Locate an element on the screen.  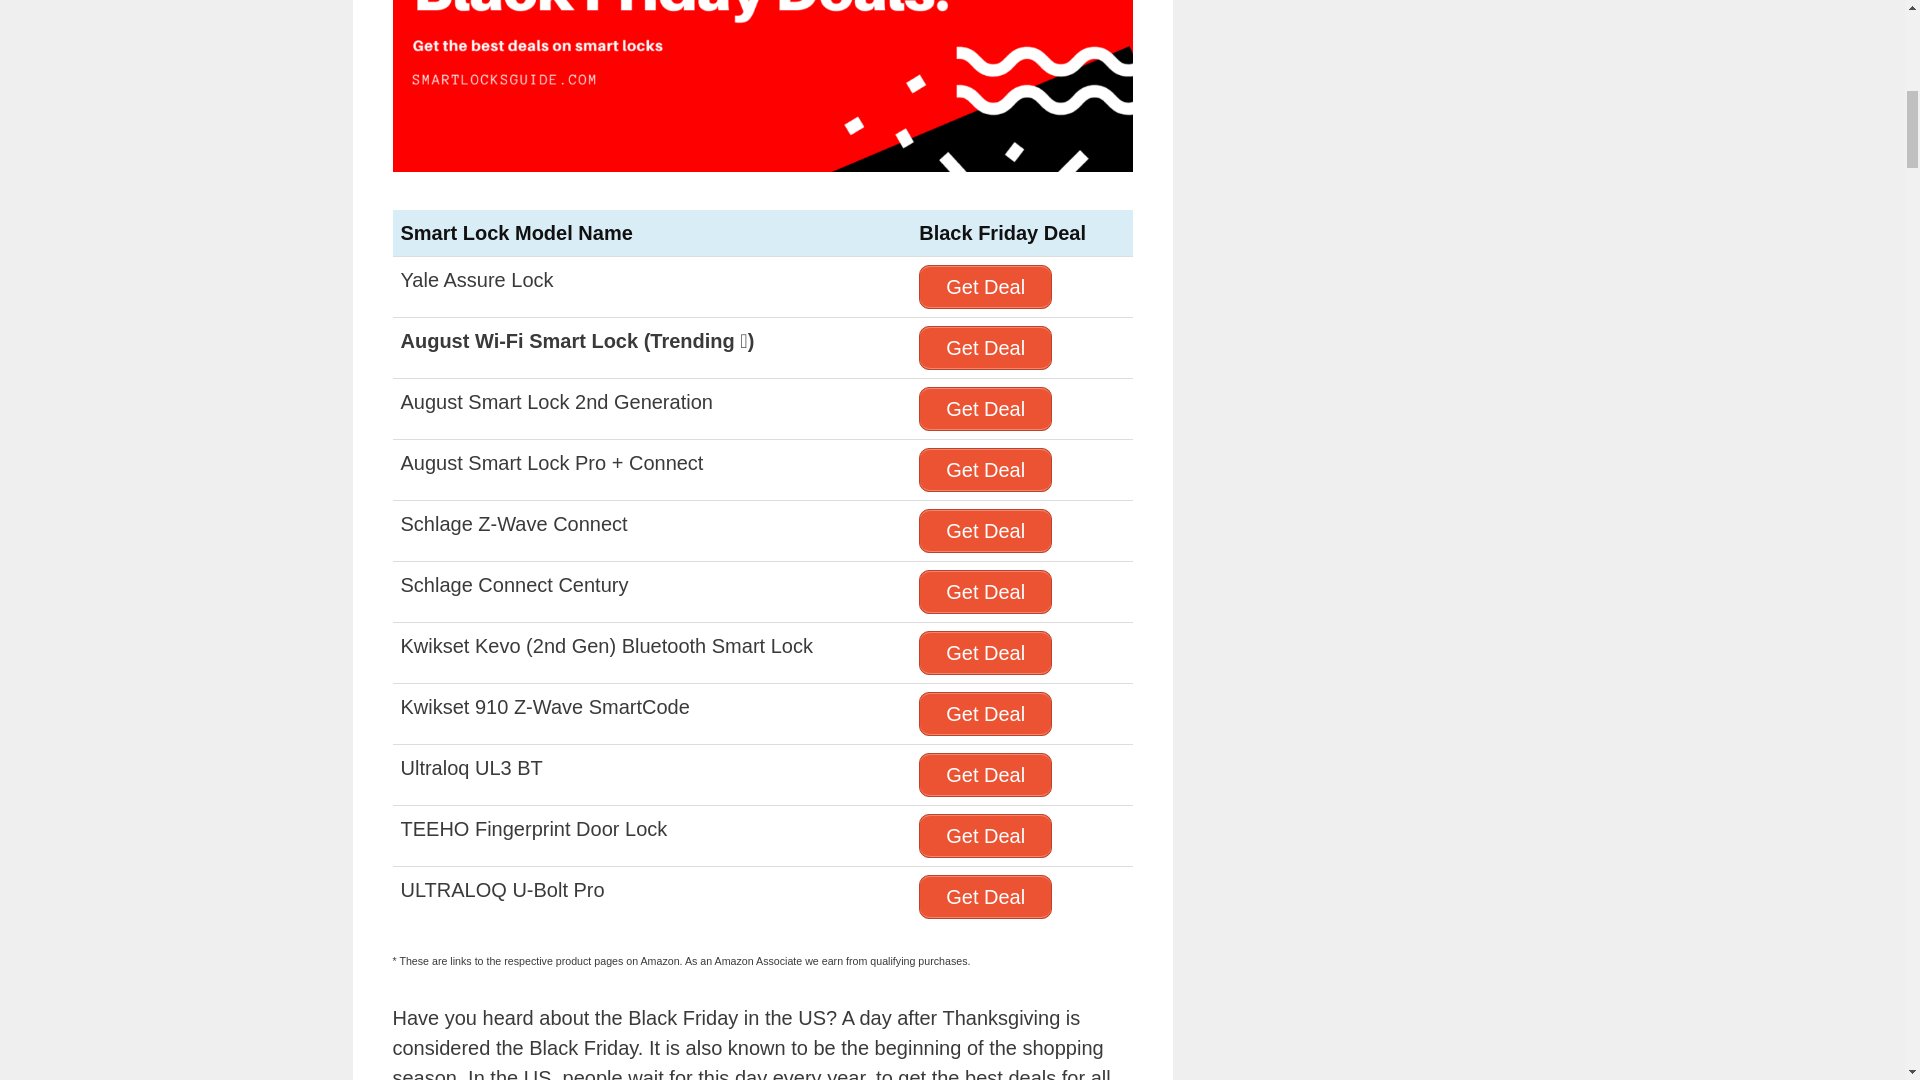
Get Deal is located at coordinates (986, 408).